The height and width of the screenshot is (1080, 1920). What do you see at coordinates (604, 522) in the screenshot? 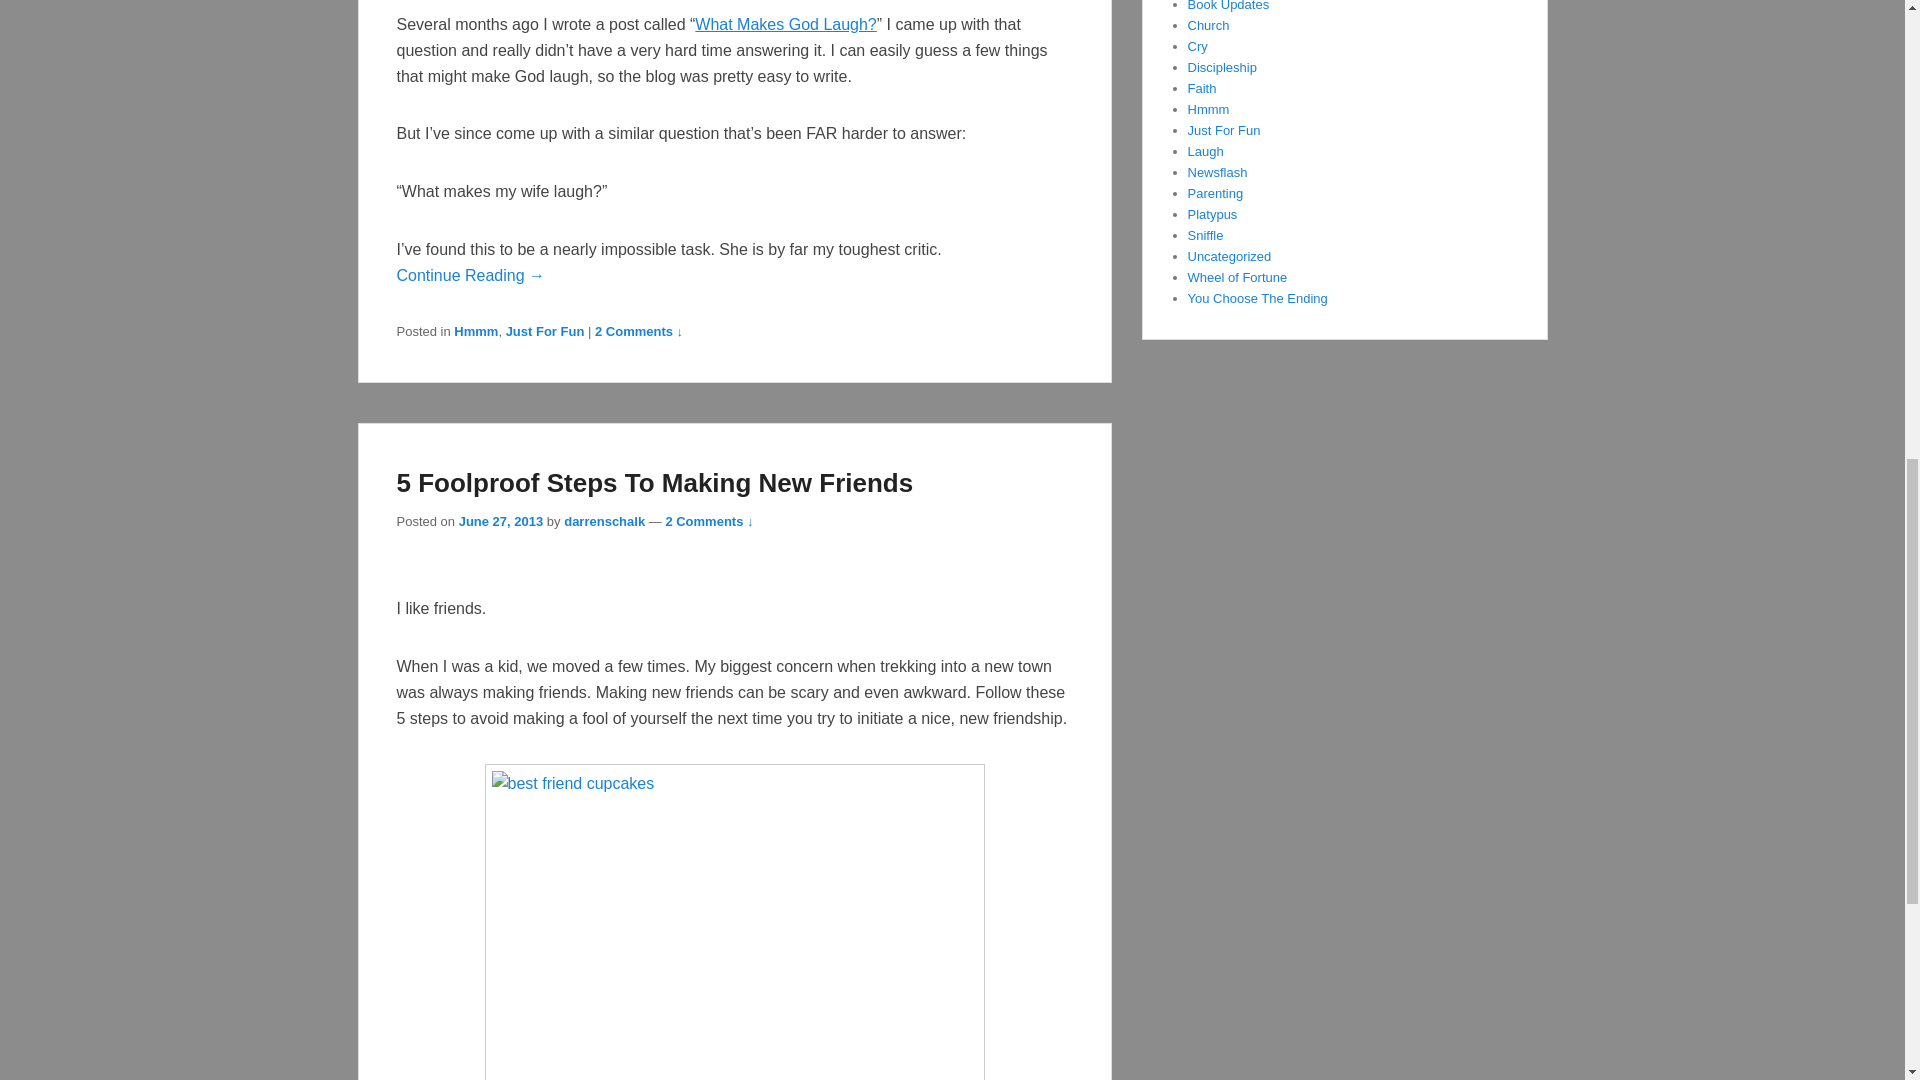
I see `darrenschalk` at bounding box center [604, 522].